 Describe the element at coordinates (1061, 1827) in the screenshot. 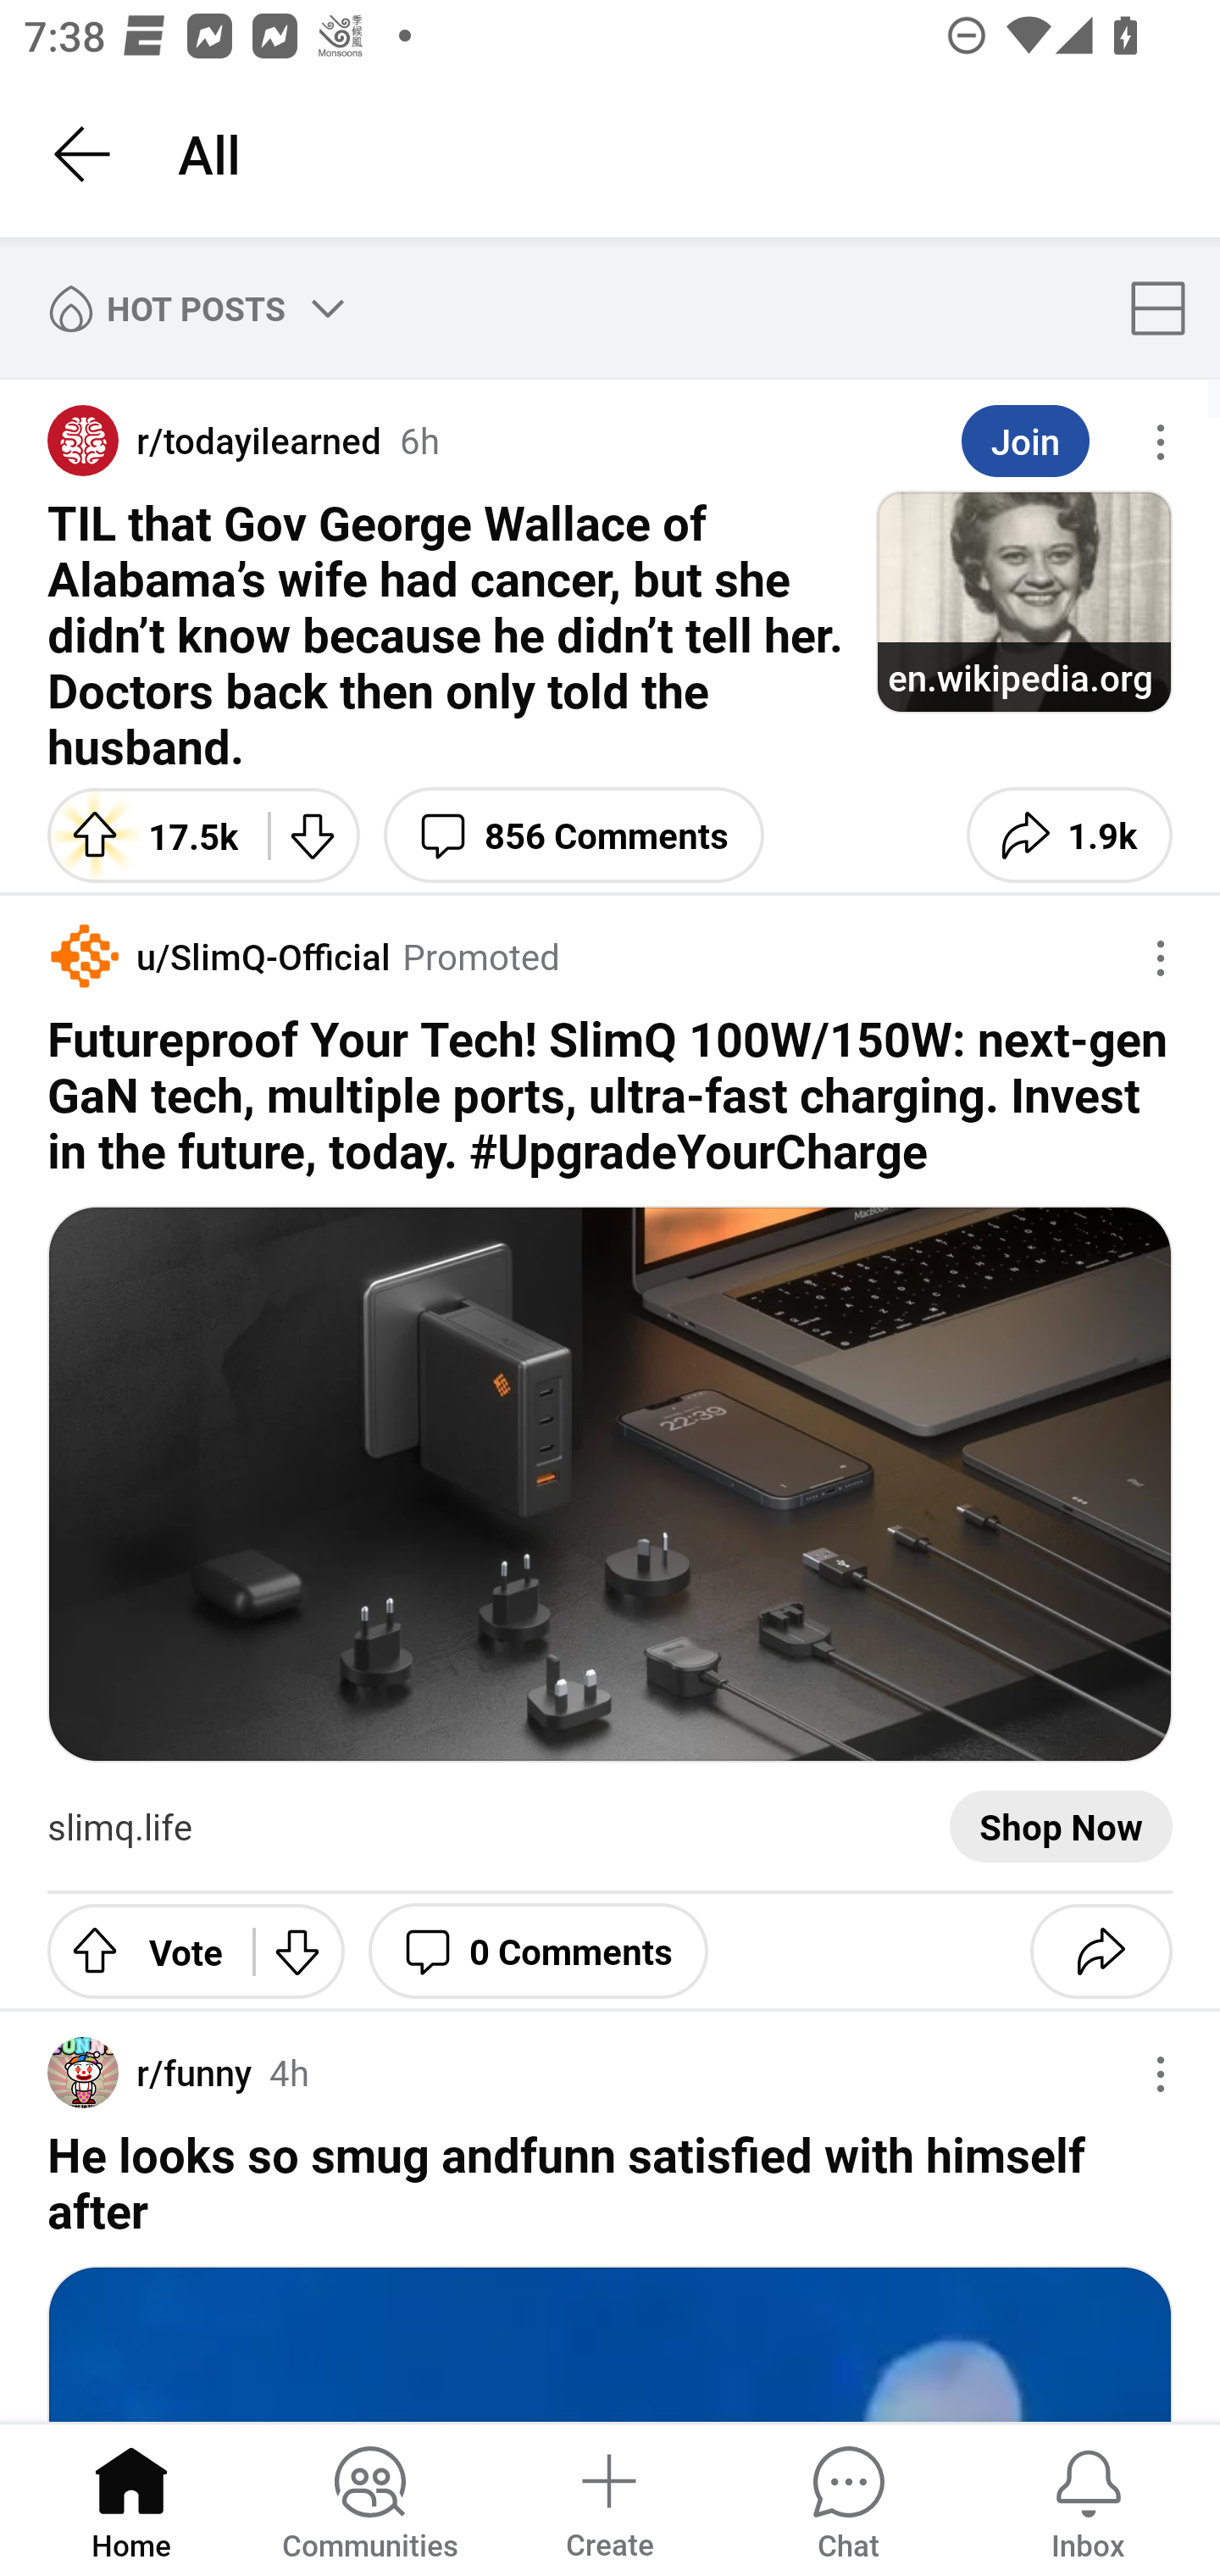

I see `Shop Now` at that location.